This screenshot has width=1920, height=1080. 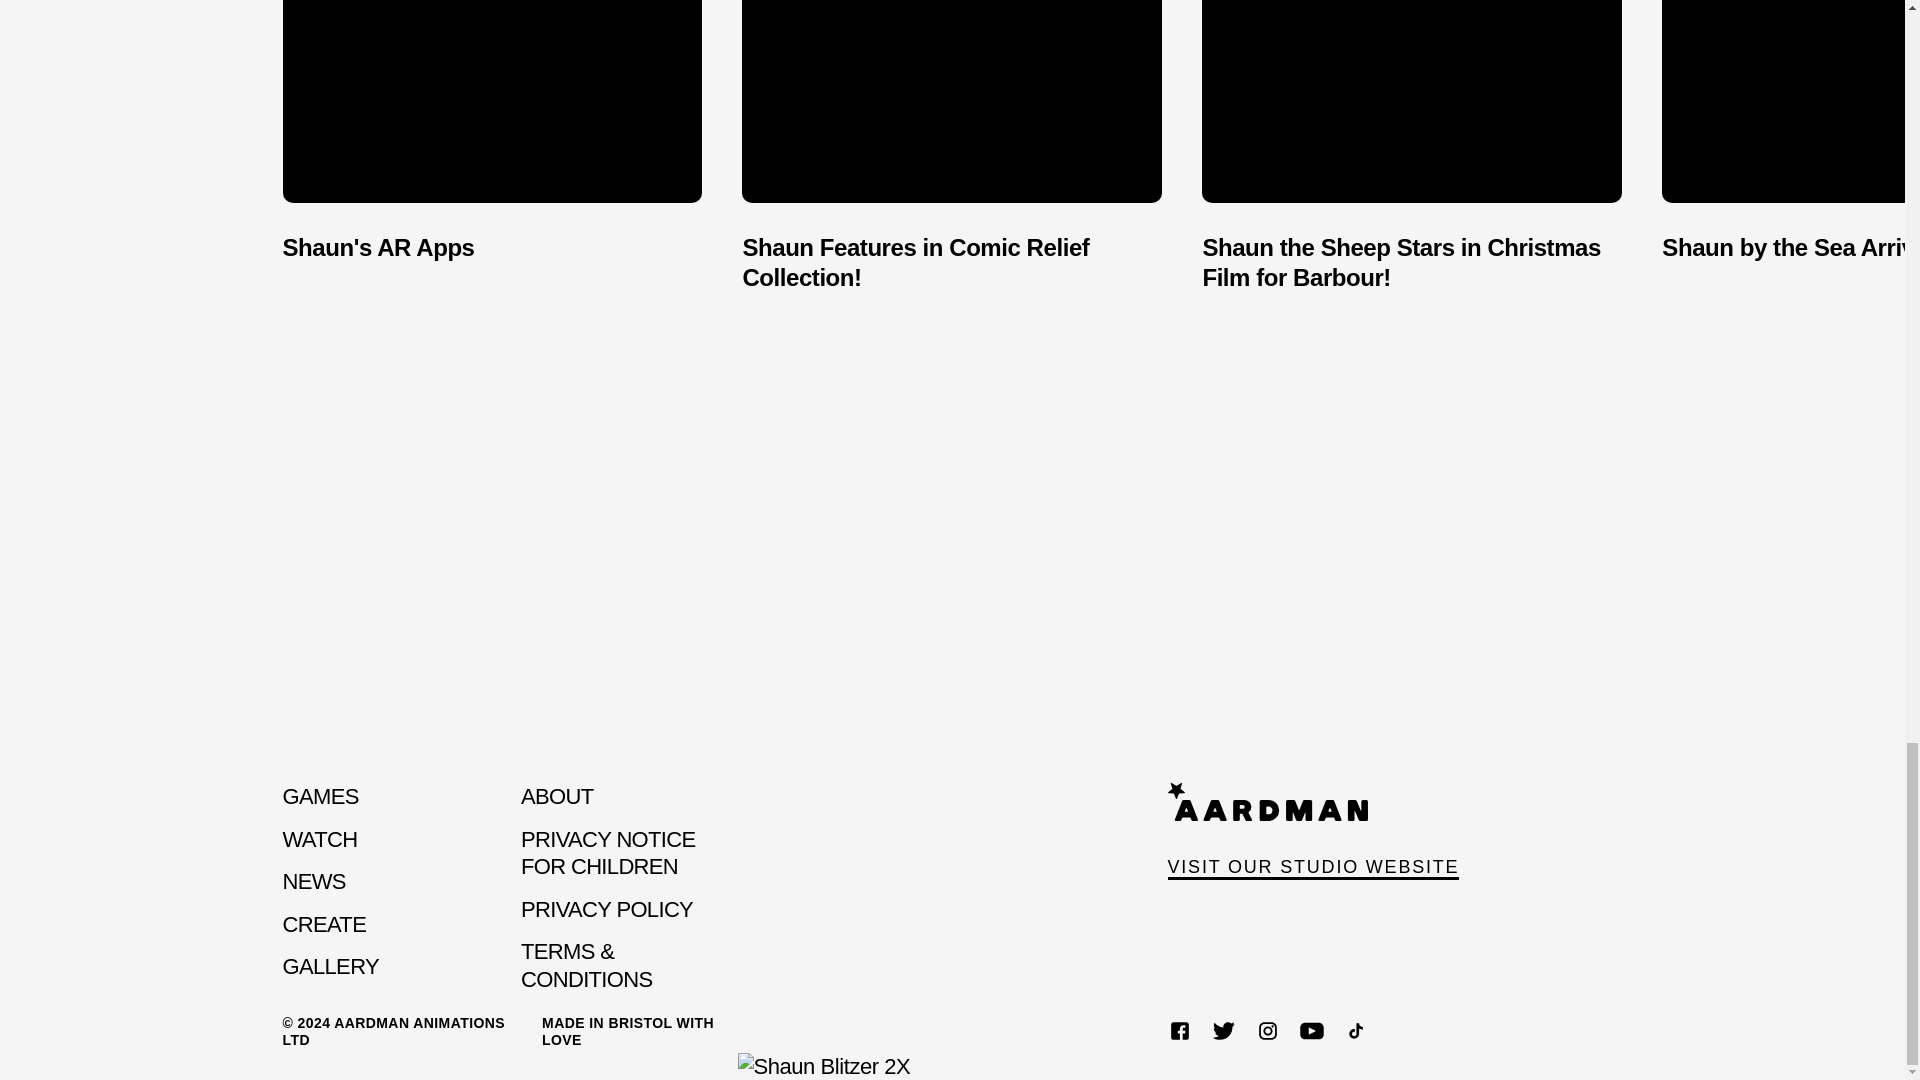 I want to click on Shaun Features in Comic Relief Collection!, so click(x=951, y=146).